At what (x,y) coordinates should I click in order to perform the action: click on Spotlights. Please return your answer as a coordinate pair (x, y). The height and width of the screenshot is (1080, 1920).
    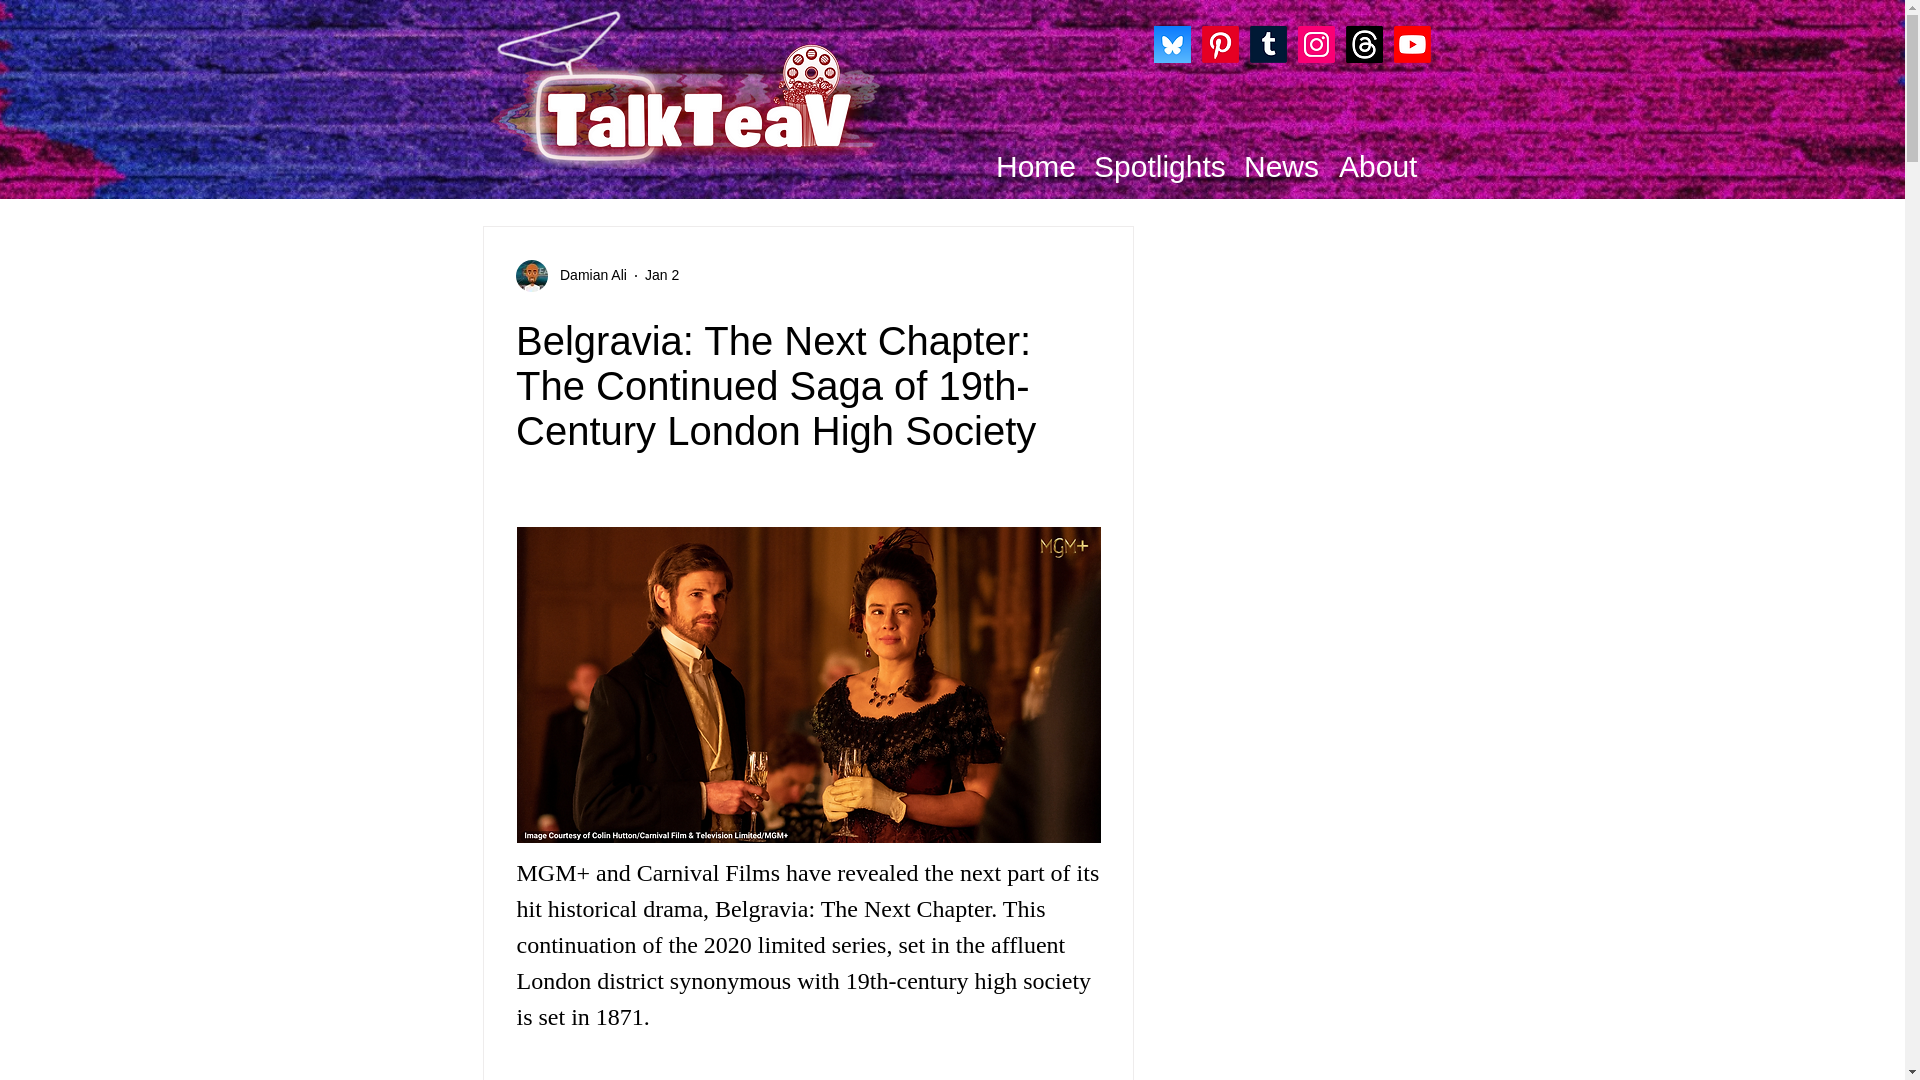
    Looking at the image, I should click on (1154, 167).